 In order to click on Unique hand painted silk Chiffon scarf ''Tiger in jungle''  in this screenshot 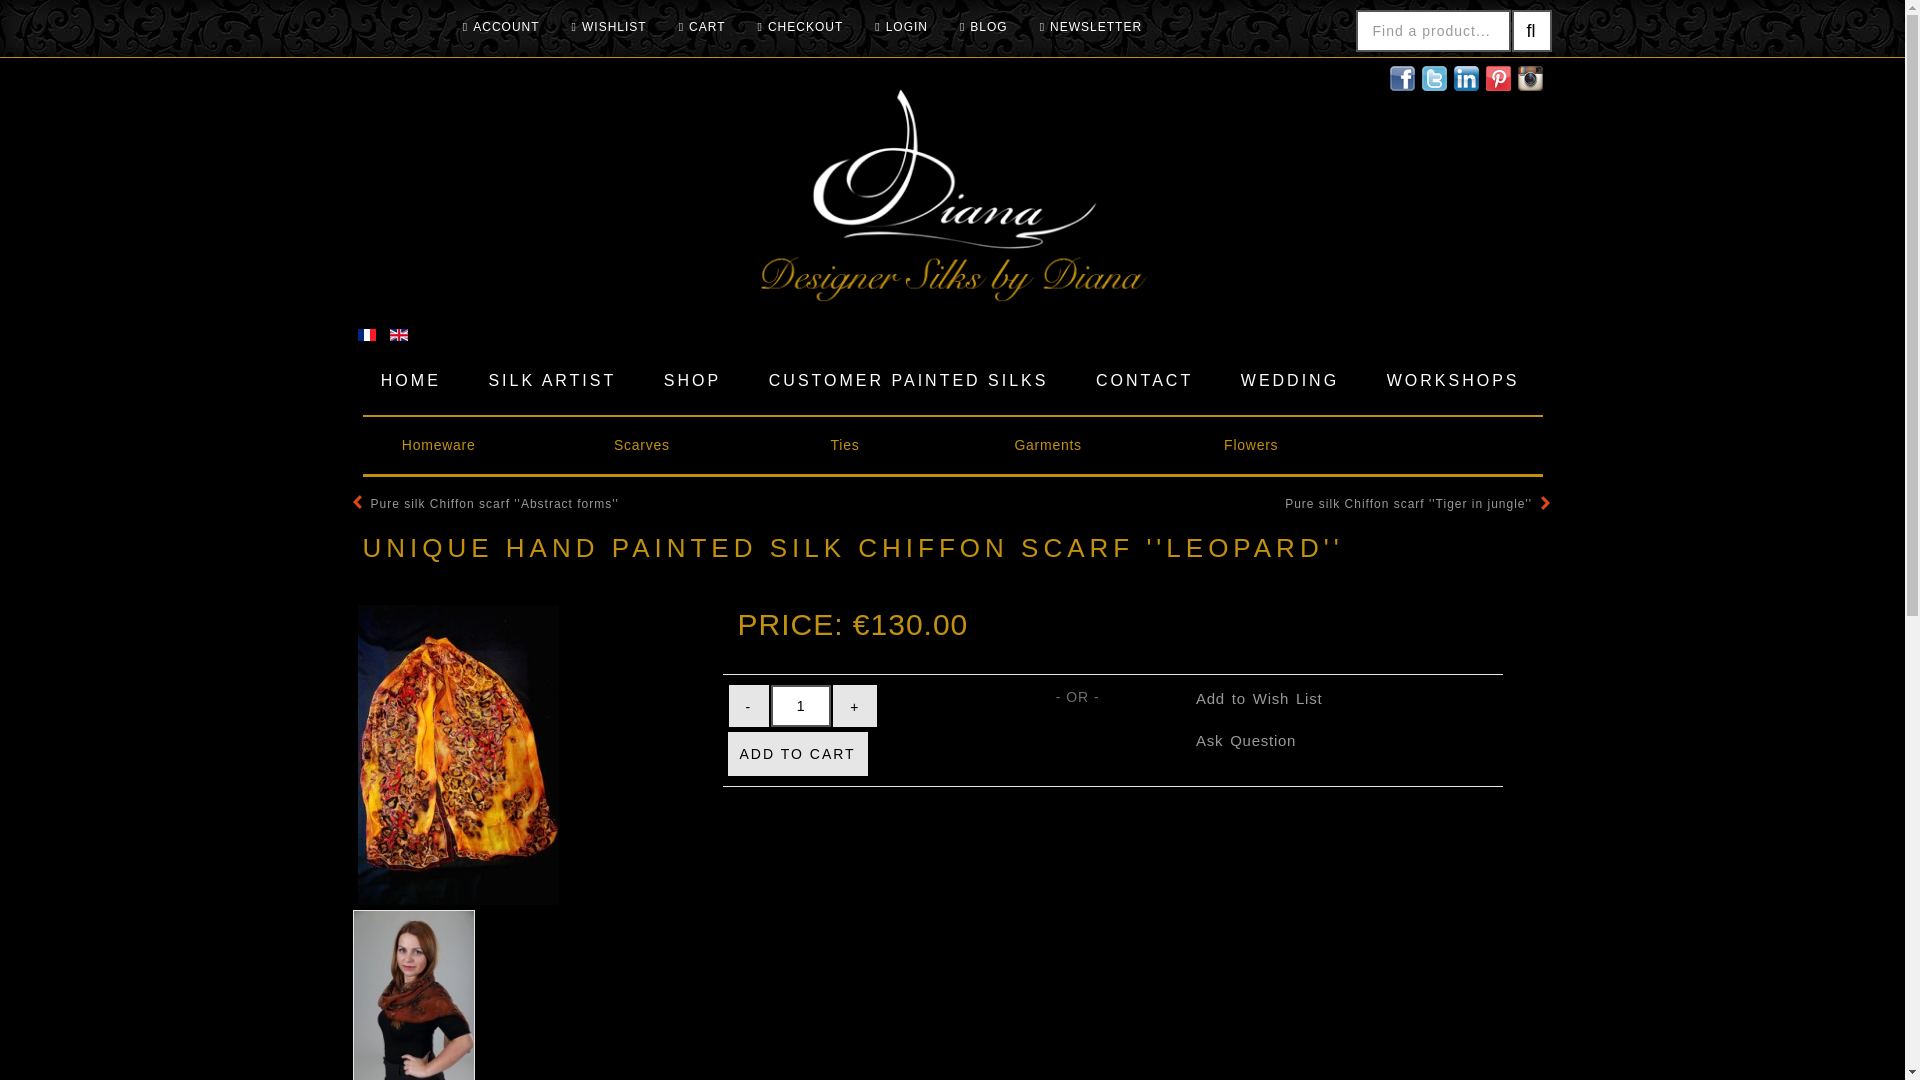, I will do `click(1416, 504)`.